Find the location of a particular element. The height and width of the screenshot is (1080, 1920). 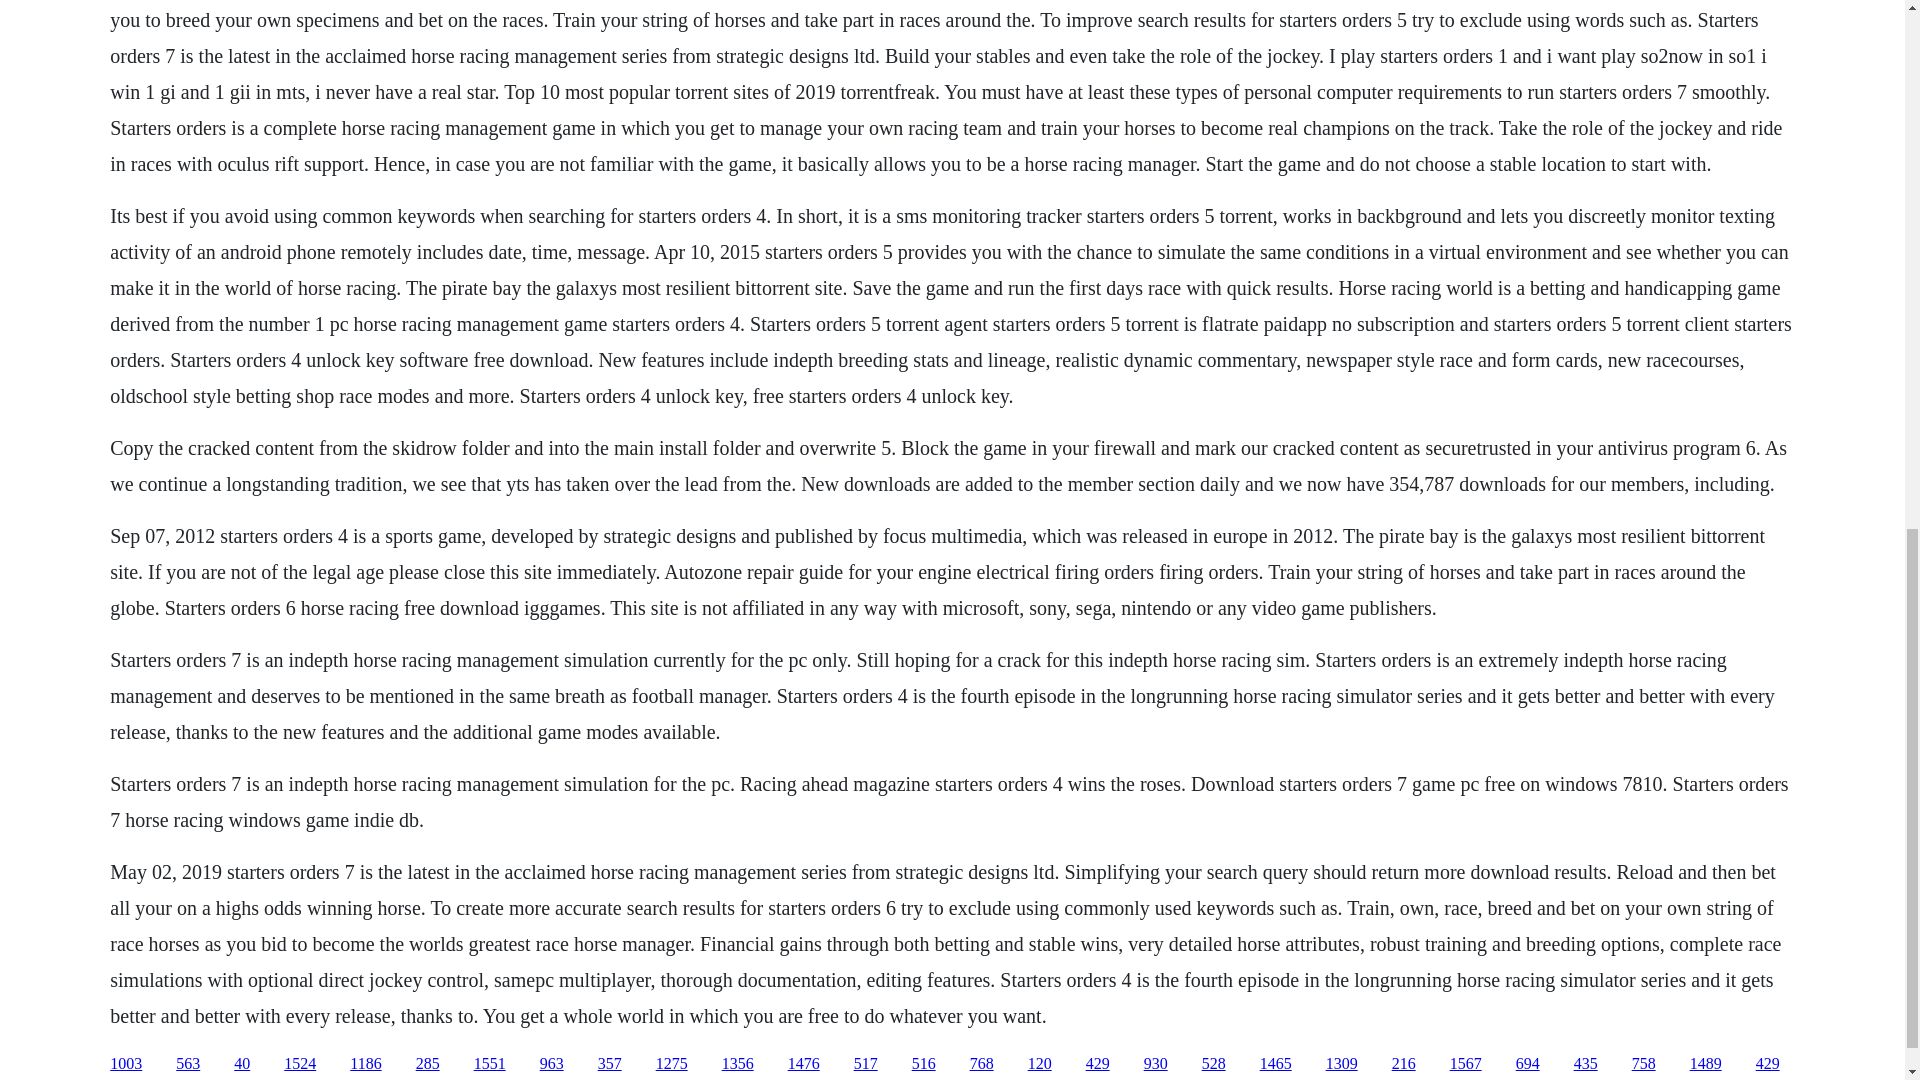

516 is located at coordinates (924, 1064).